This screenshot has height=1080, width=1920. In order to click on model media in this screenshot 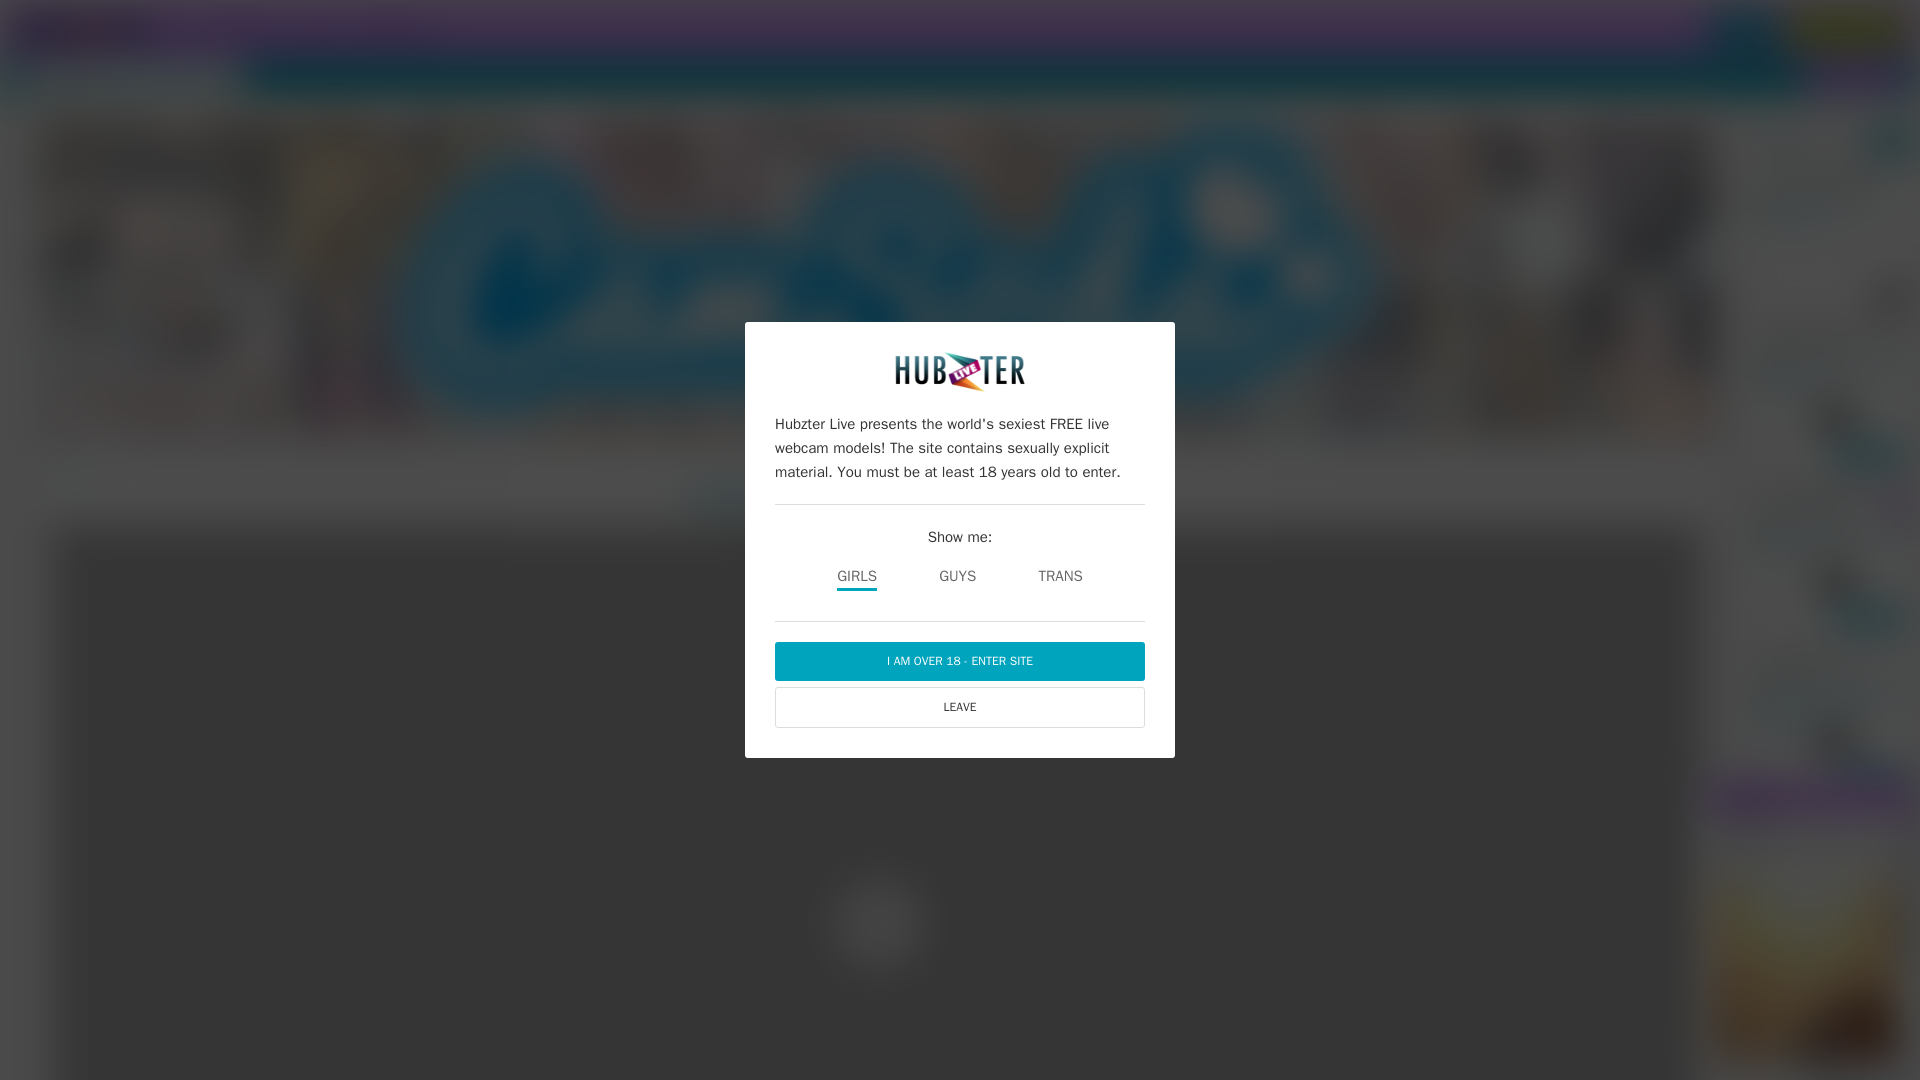, I will do `click(390, 28)`.